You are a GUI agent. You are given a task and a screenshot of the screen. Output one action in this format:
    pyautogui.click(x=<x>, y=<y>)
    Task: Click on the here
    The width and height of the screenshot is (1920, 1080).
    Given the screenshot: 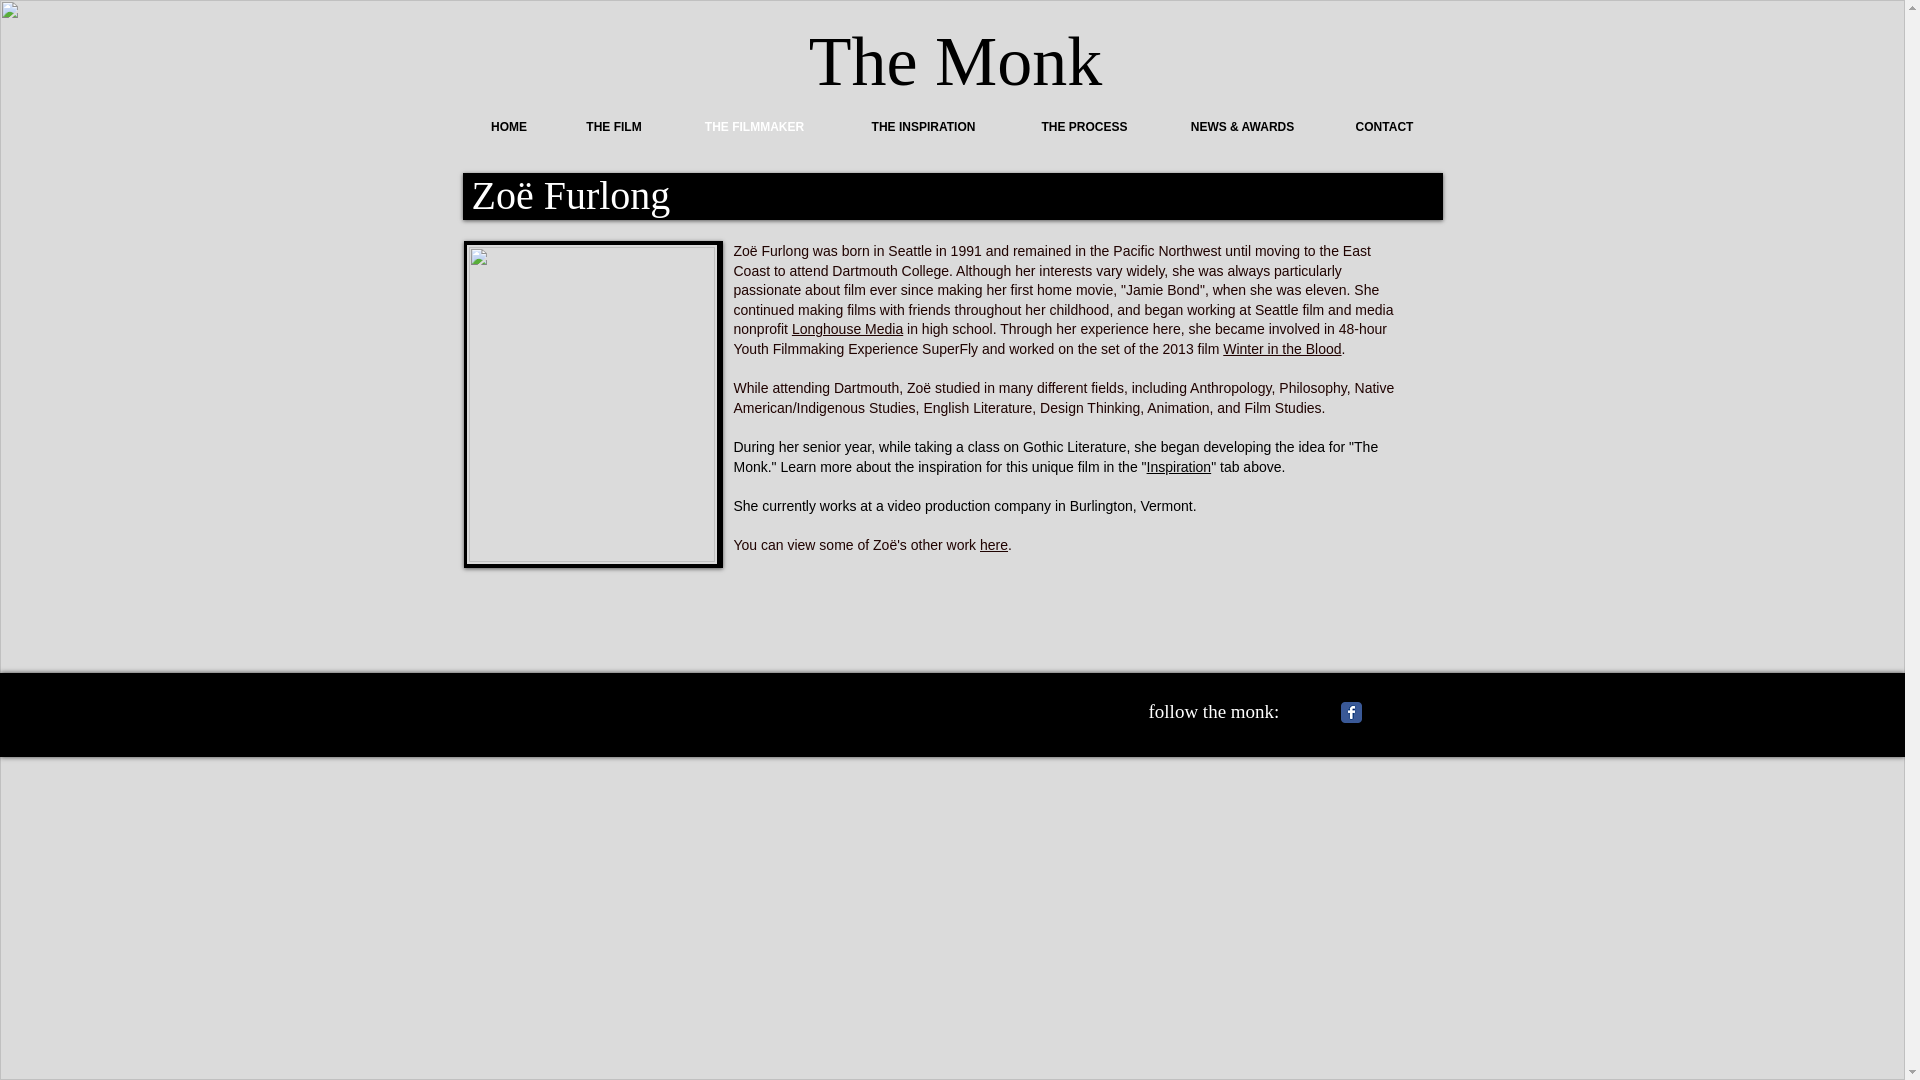 What is the action you would take?
    pyautogui.click(x=994, y=544)
    